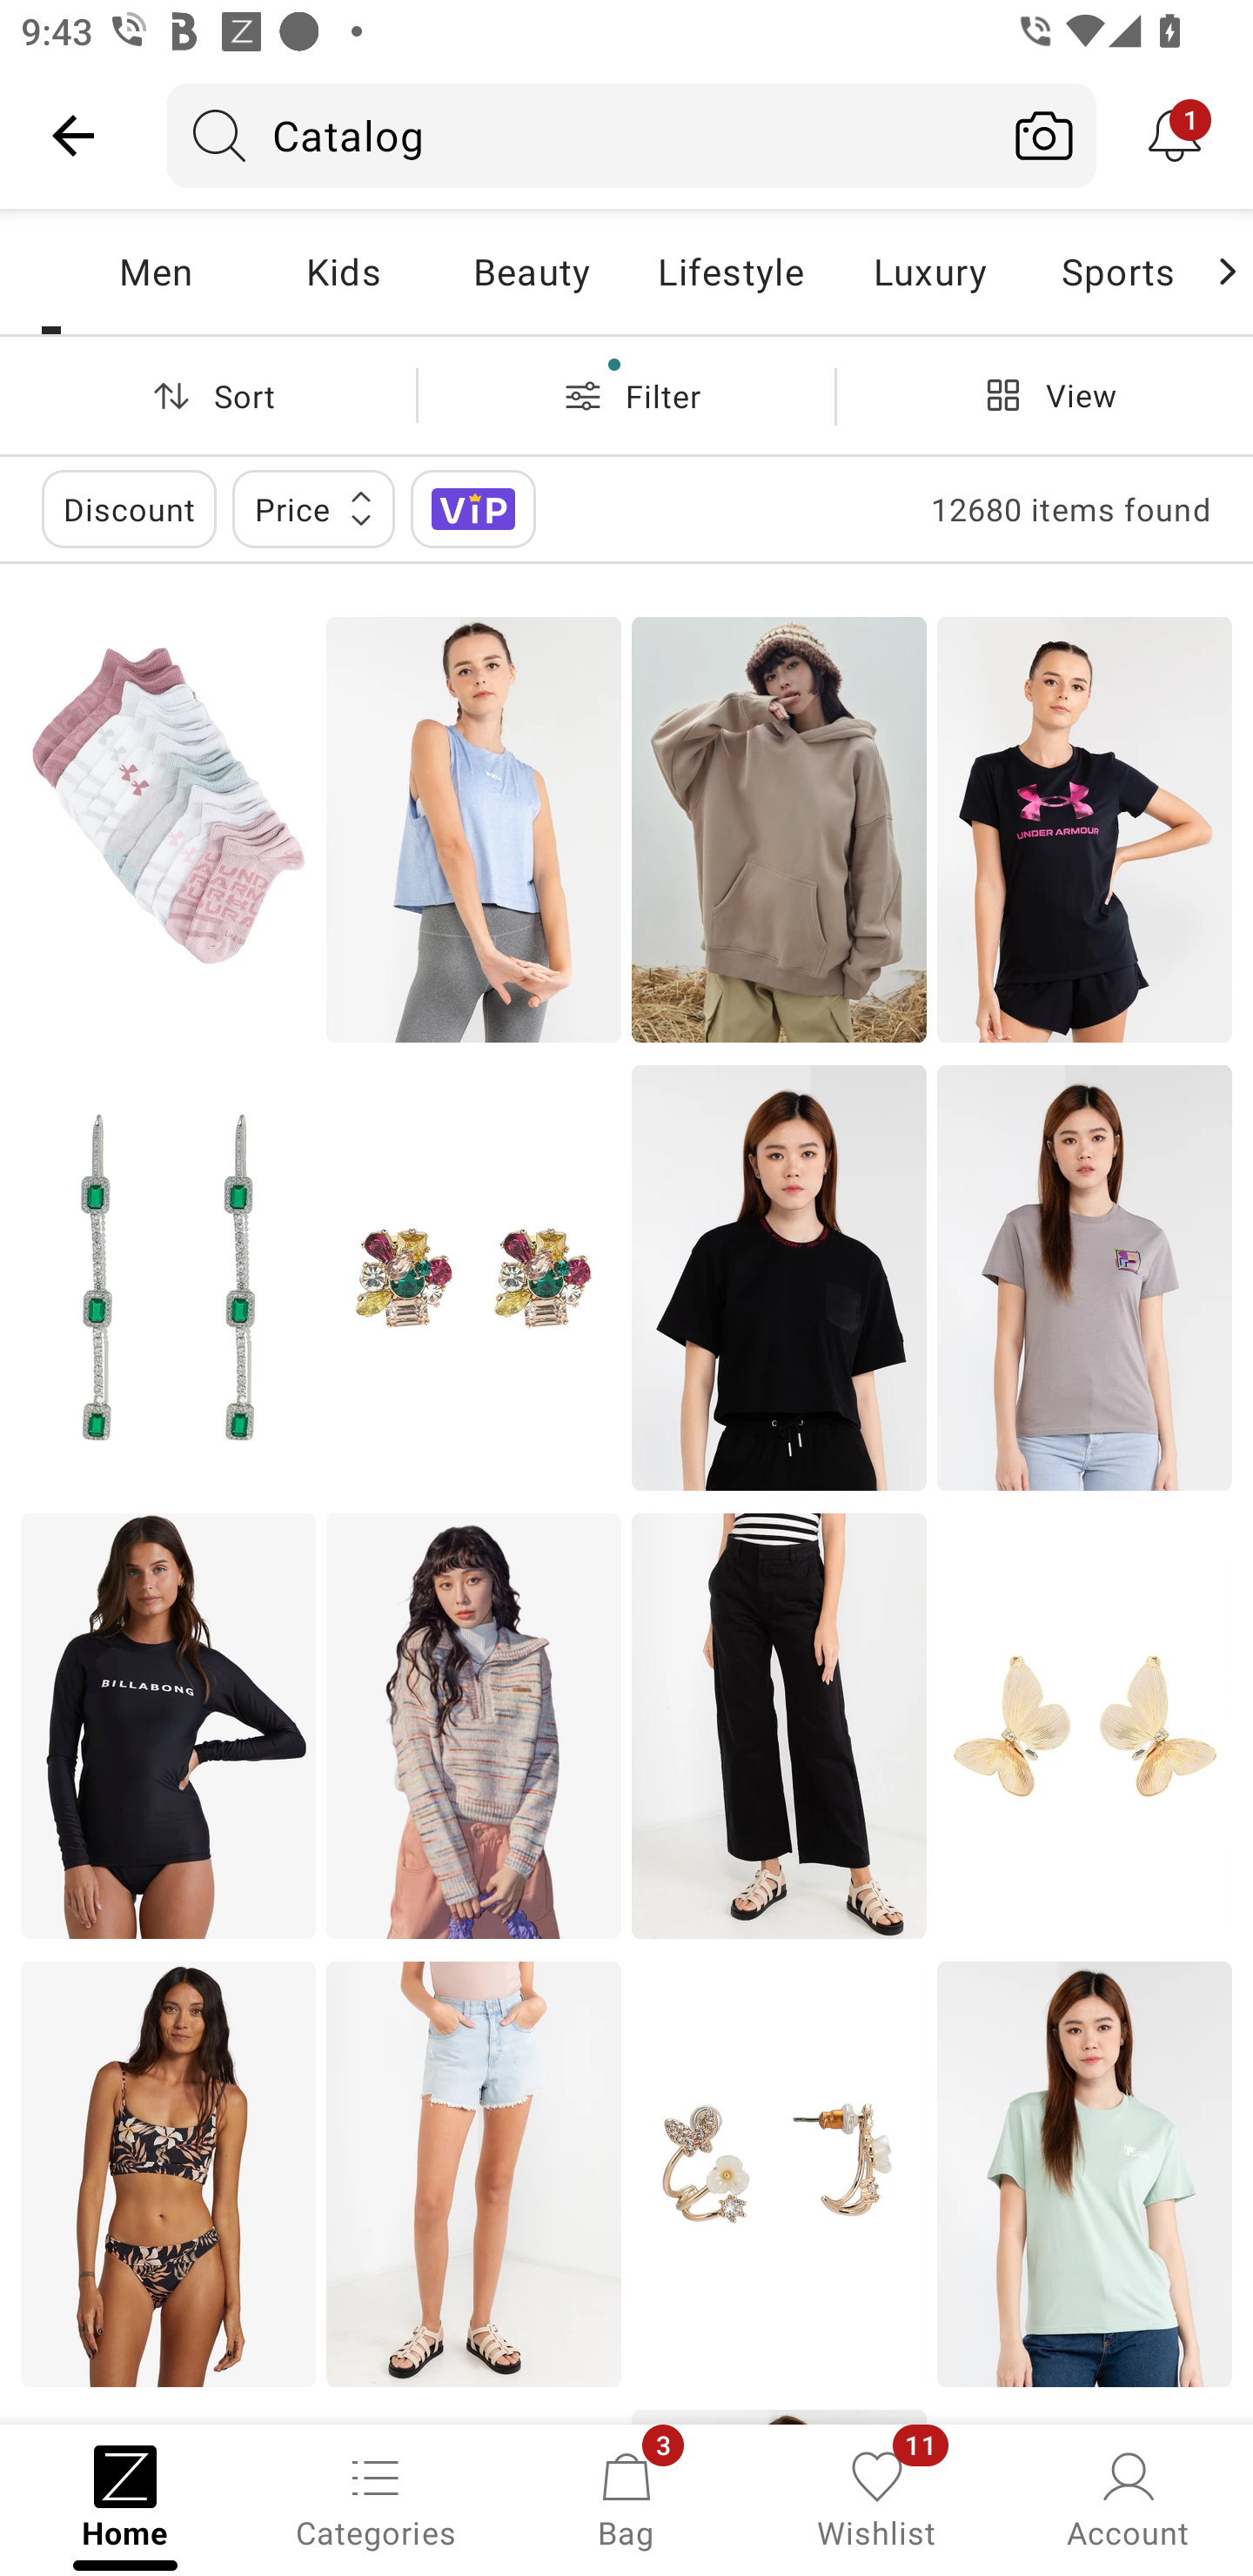 This screenshot has height=2576, width=1253. Describe the element at coordinates (531, 272) in the screenshot. I see `Beauty` at that location.